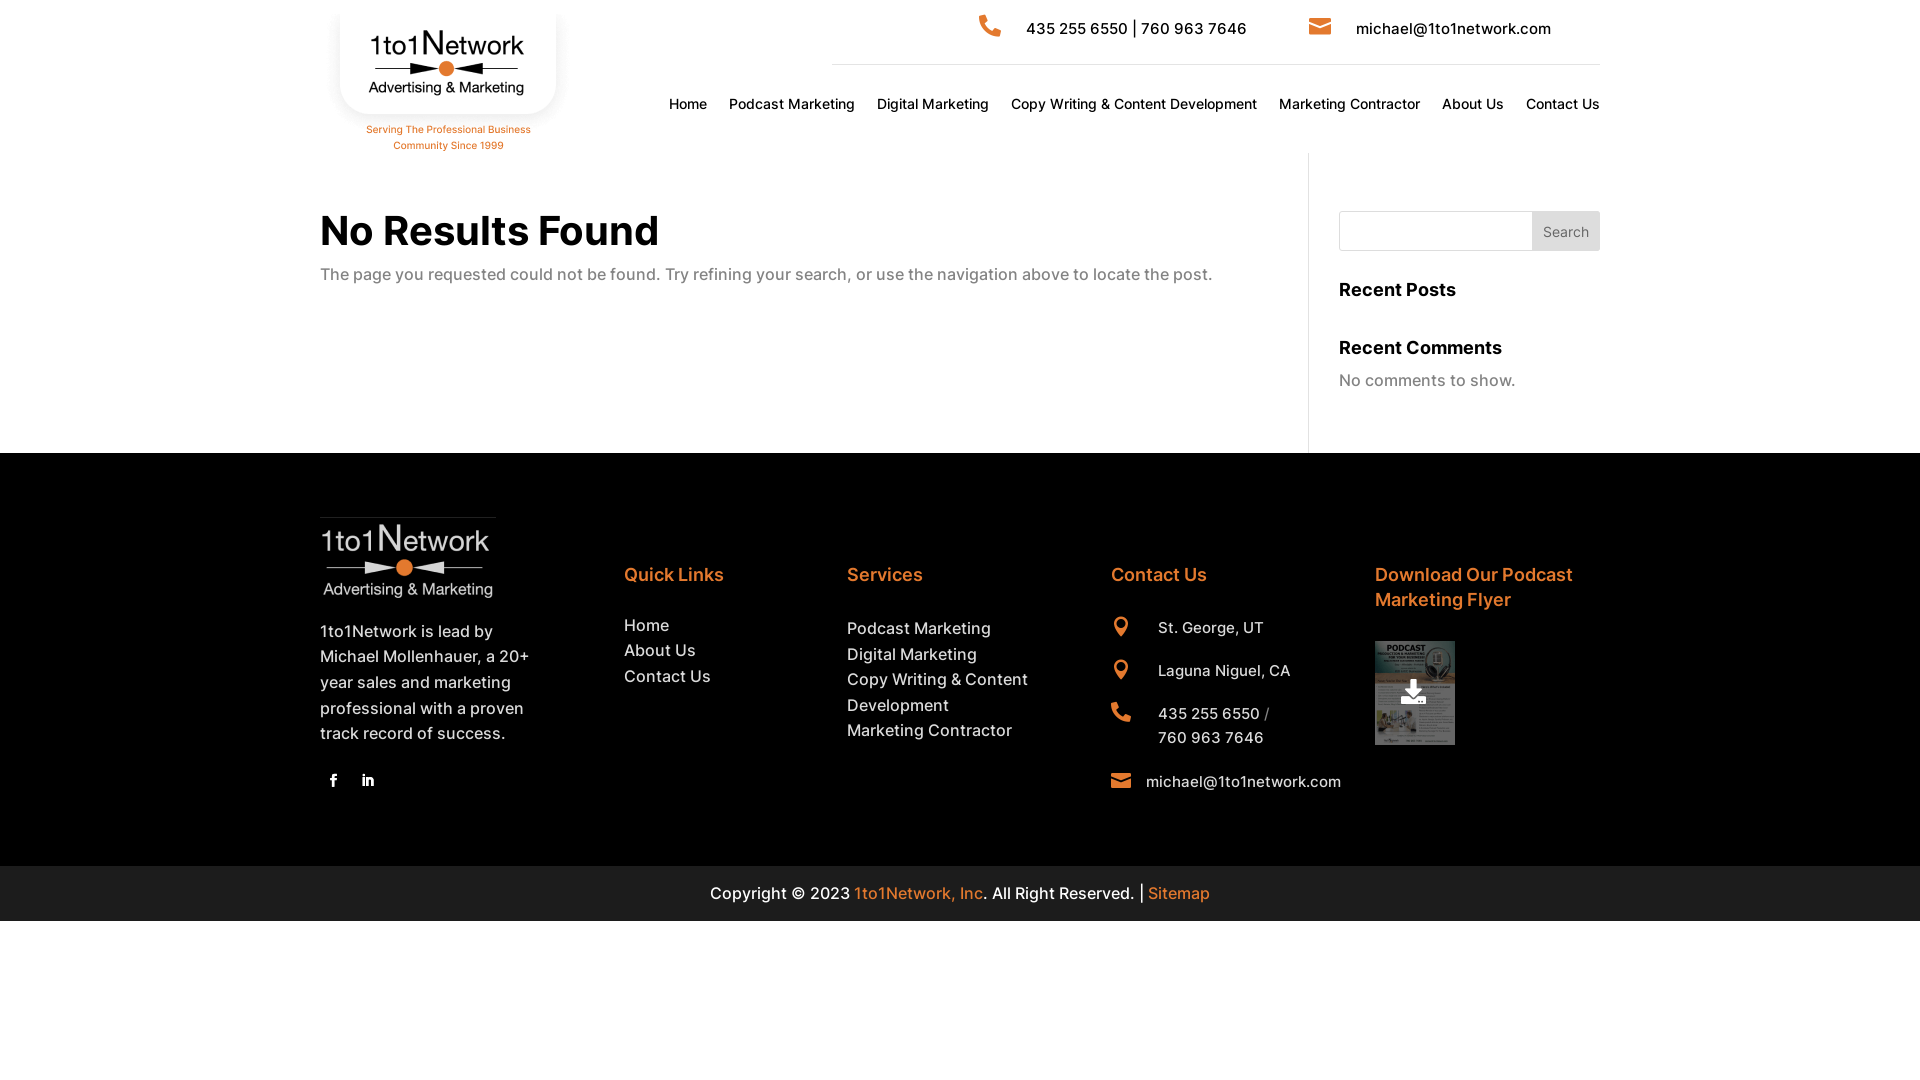 The image size is (1920, 1080). What do you see at coordinates (660, 650) in the screenshot?
I see `About Us` at bounding box center [660, 650].